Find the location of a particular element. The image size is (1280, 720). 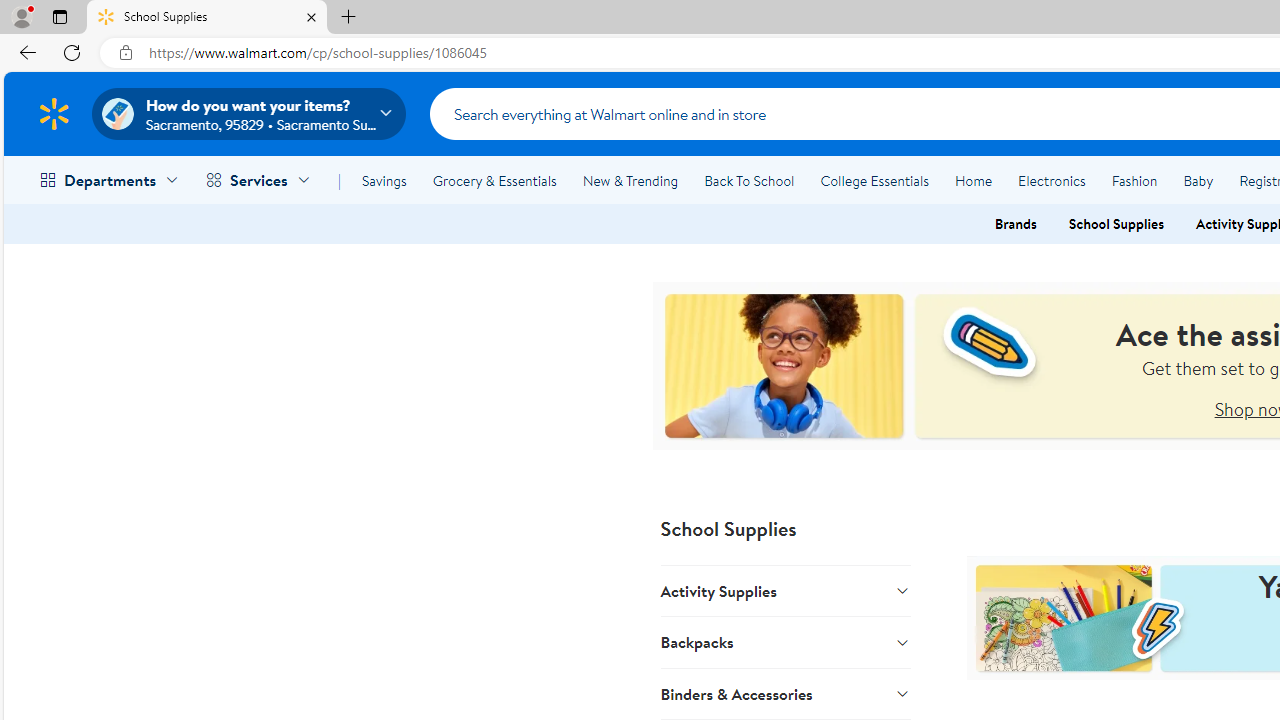

Backpacks is located at coordinates (786, 642).